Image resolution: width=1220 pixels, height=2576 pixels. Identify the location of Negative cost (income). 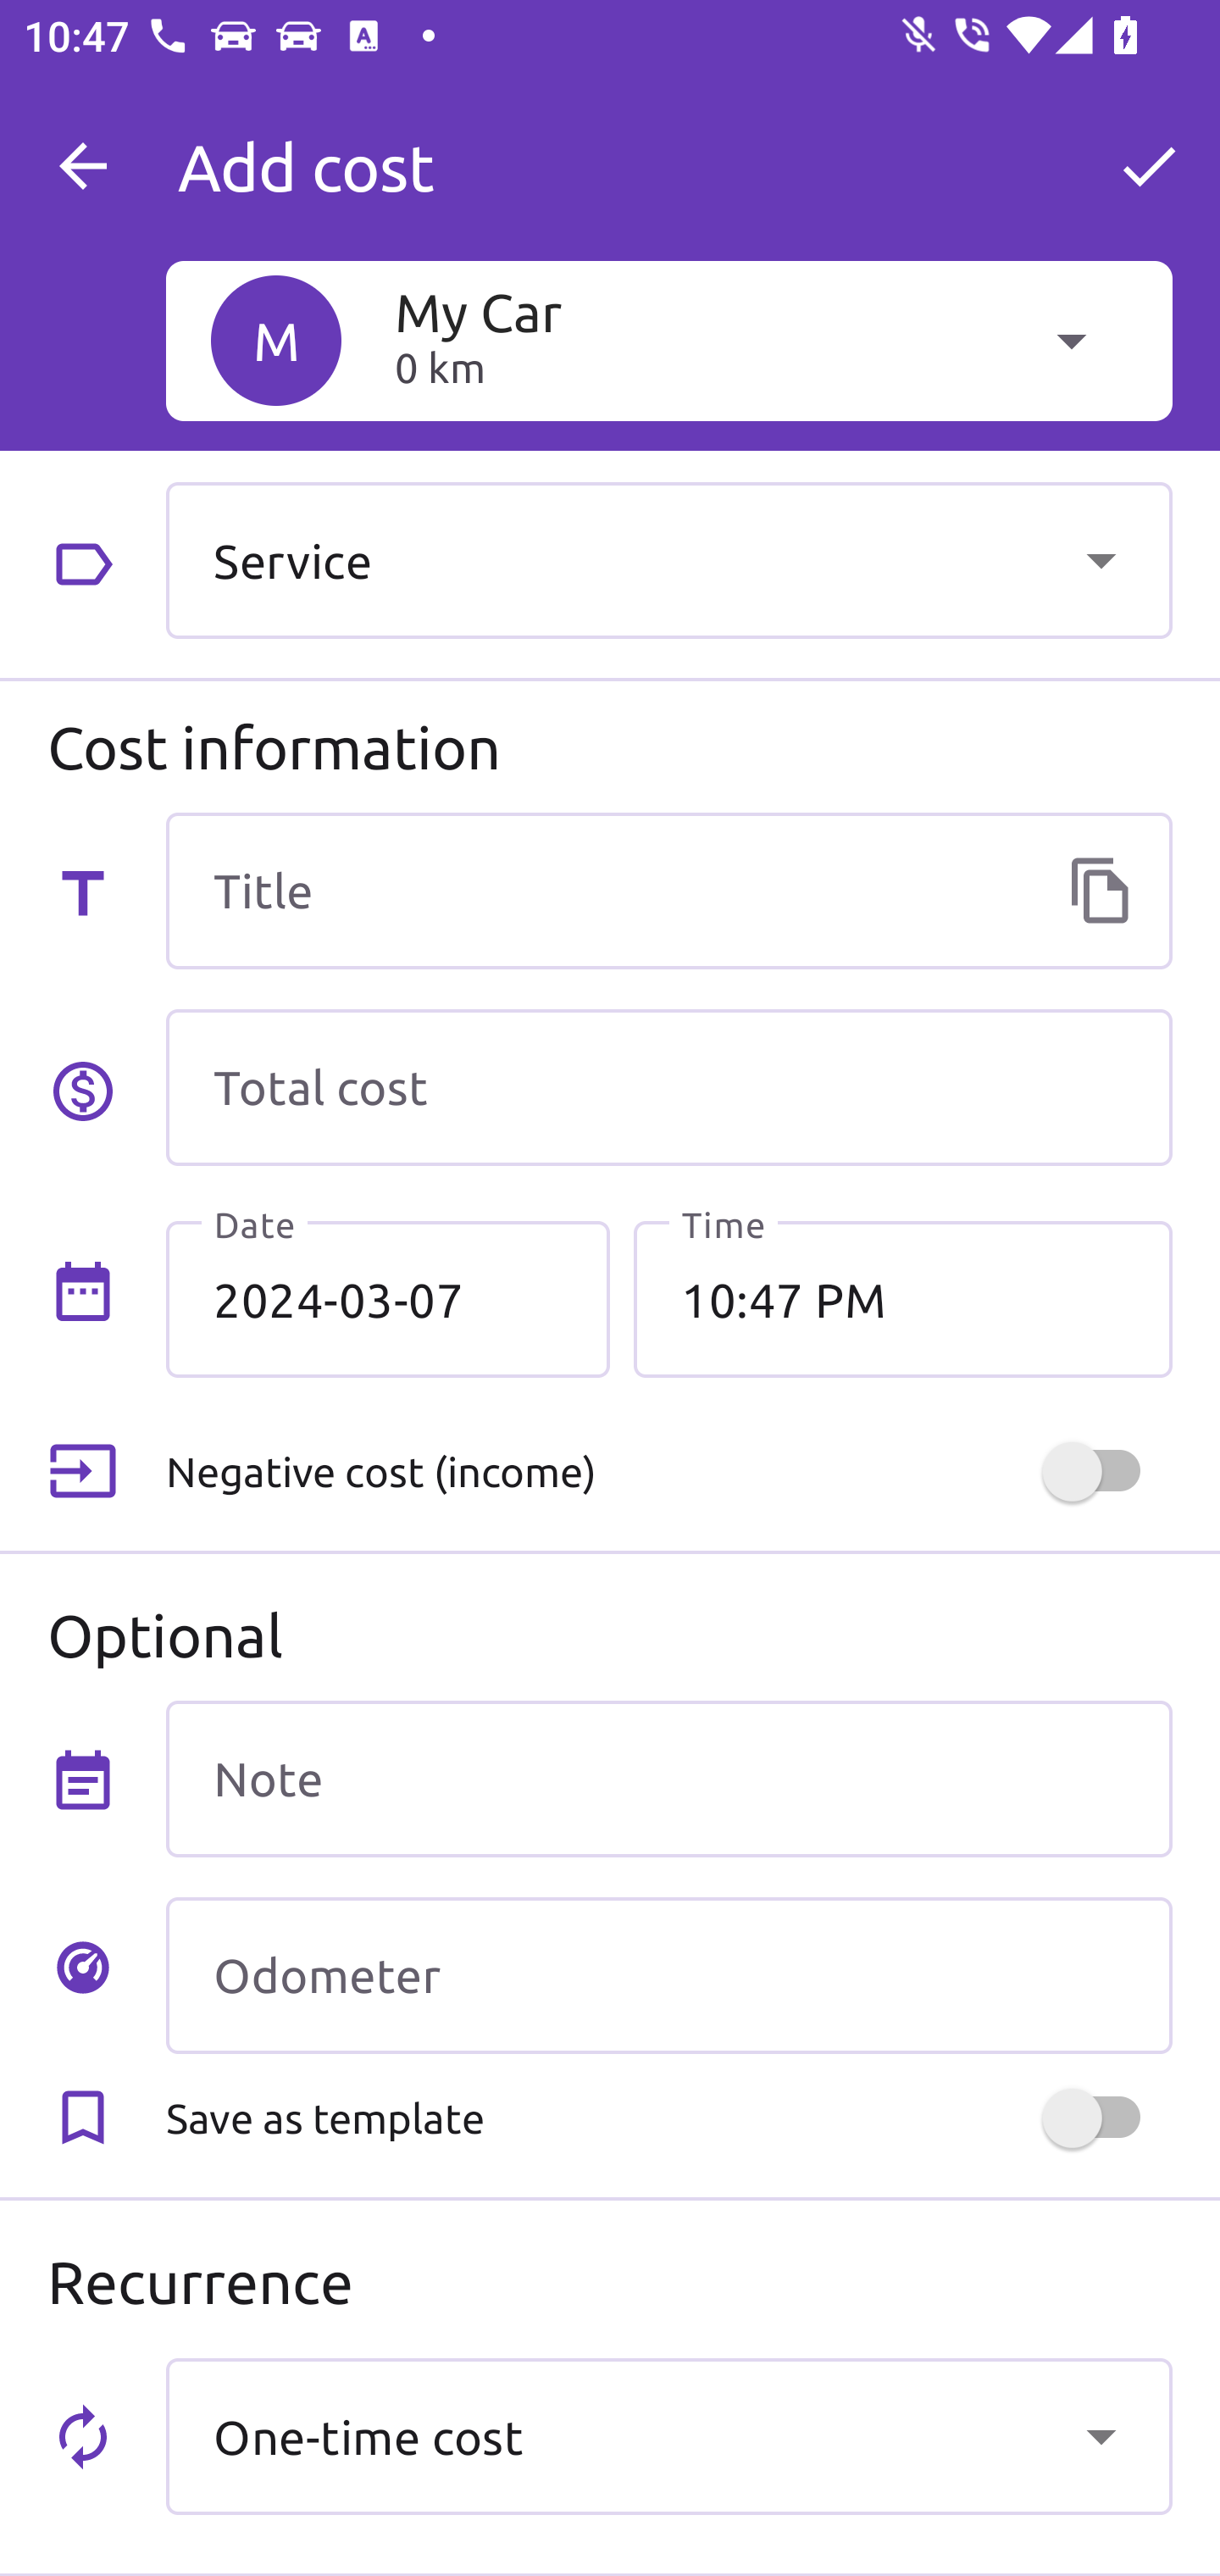
(668, 1472).